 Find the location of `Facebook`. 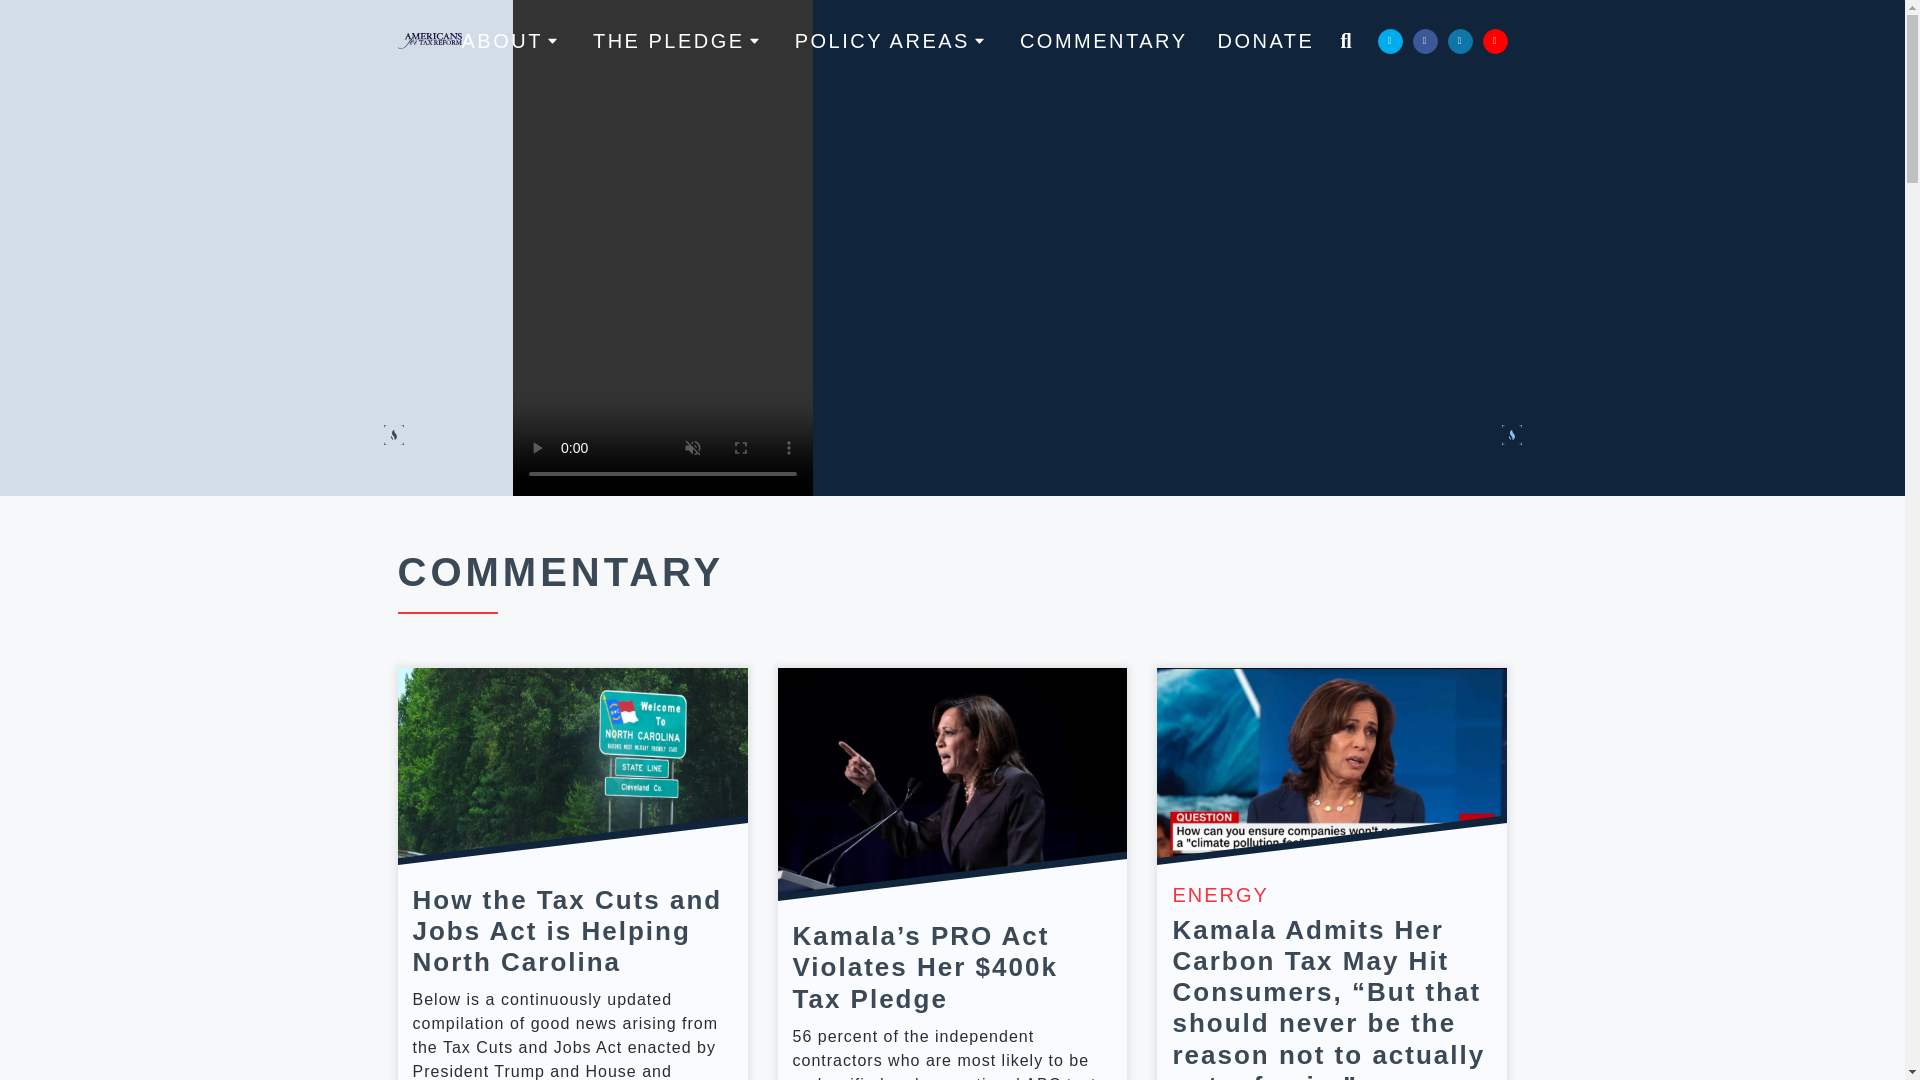

Facebook is located at coordinates (1424, 40).